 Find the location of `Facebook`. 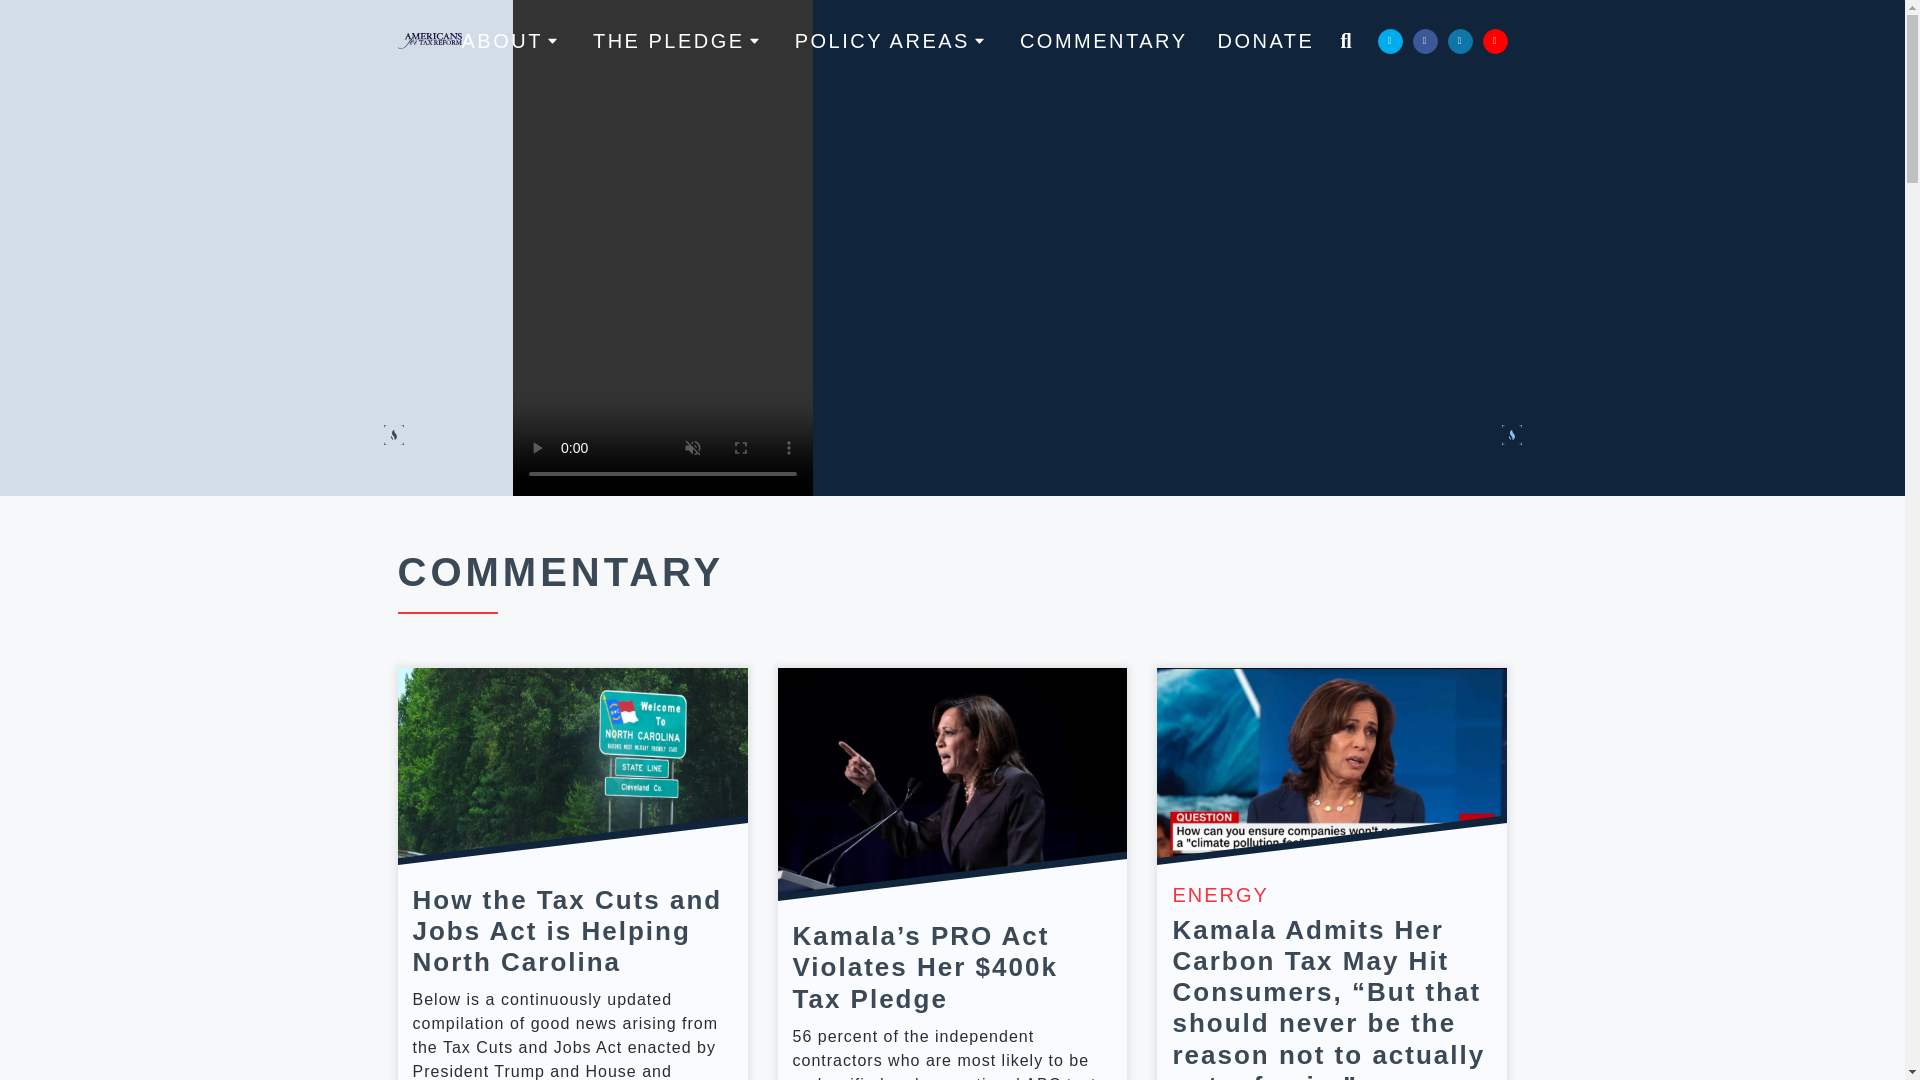

Facebook is located at coordinates (1424, 40).